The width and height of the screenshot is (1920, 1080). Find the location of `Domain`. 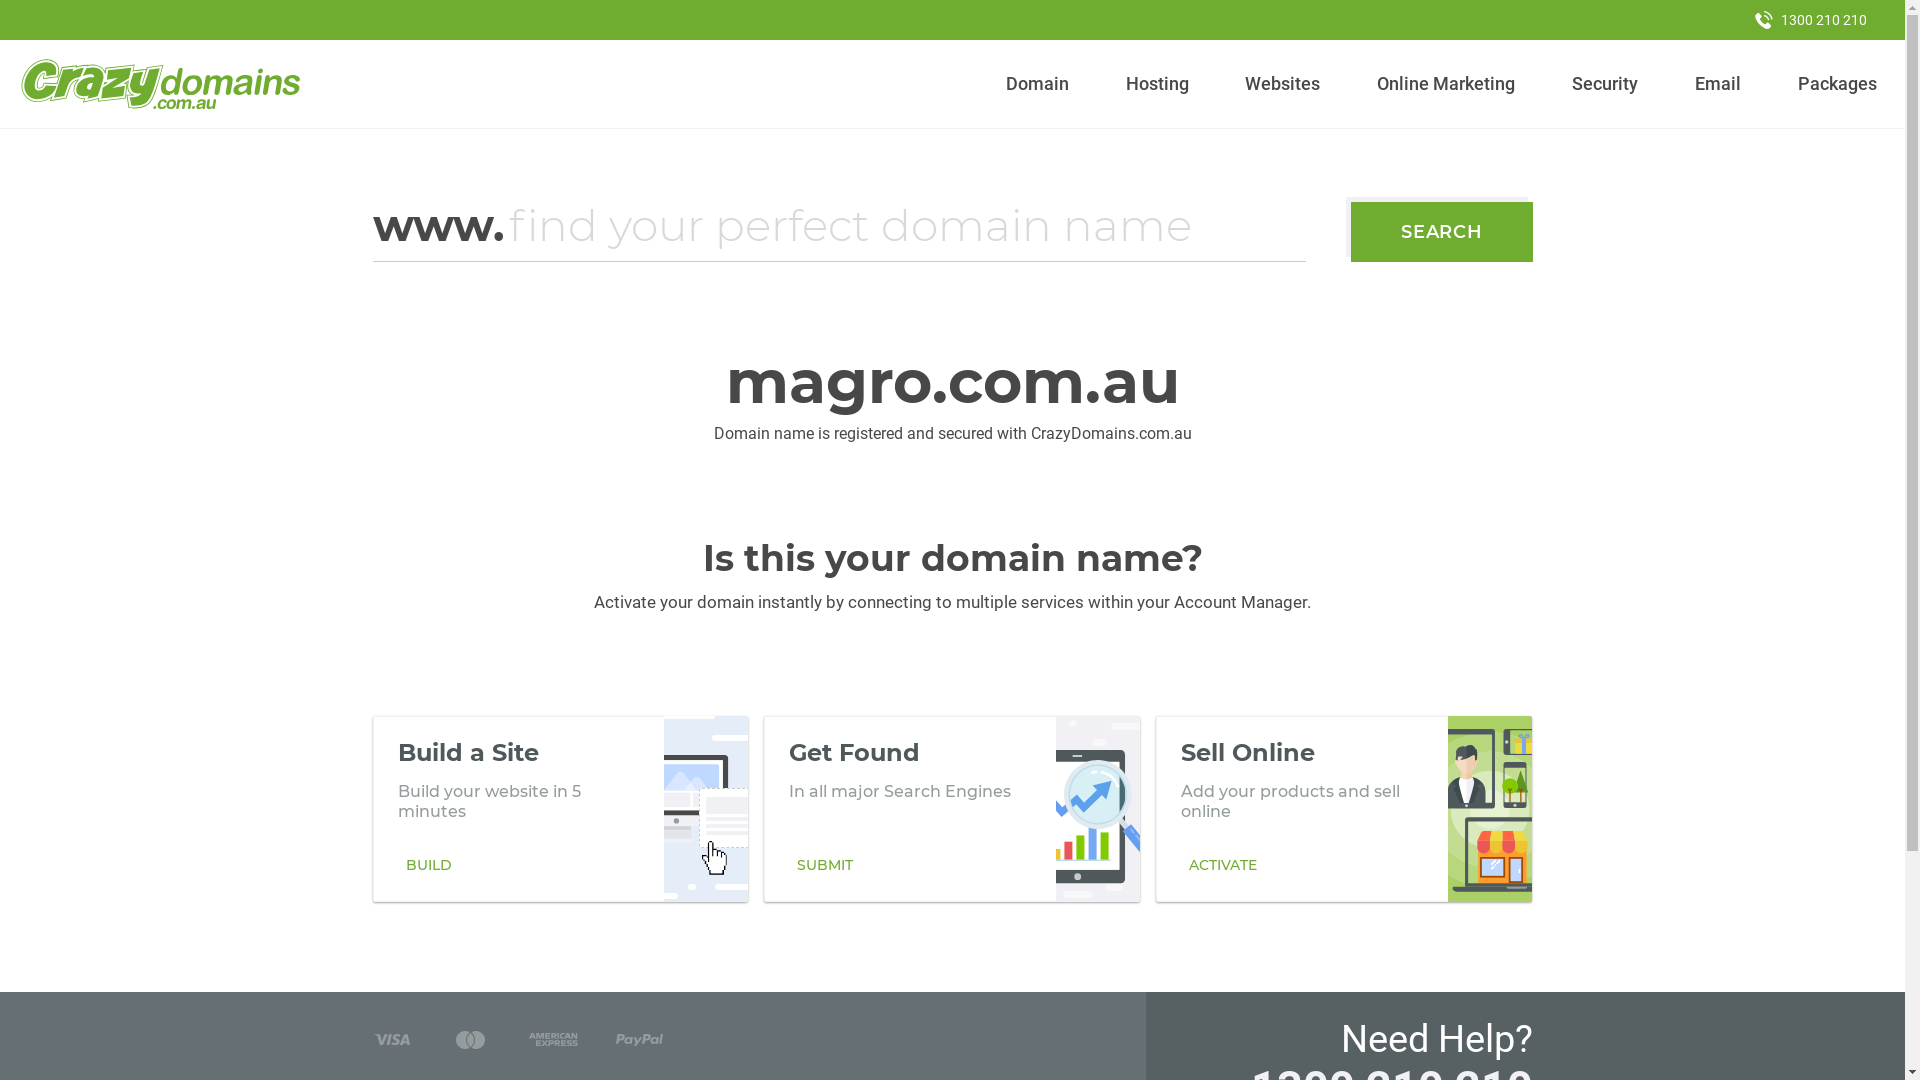

Domain is located at coordinates (1038, 84).